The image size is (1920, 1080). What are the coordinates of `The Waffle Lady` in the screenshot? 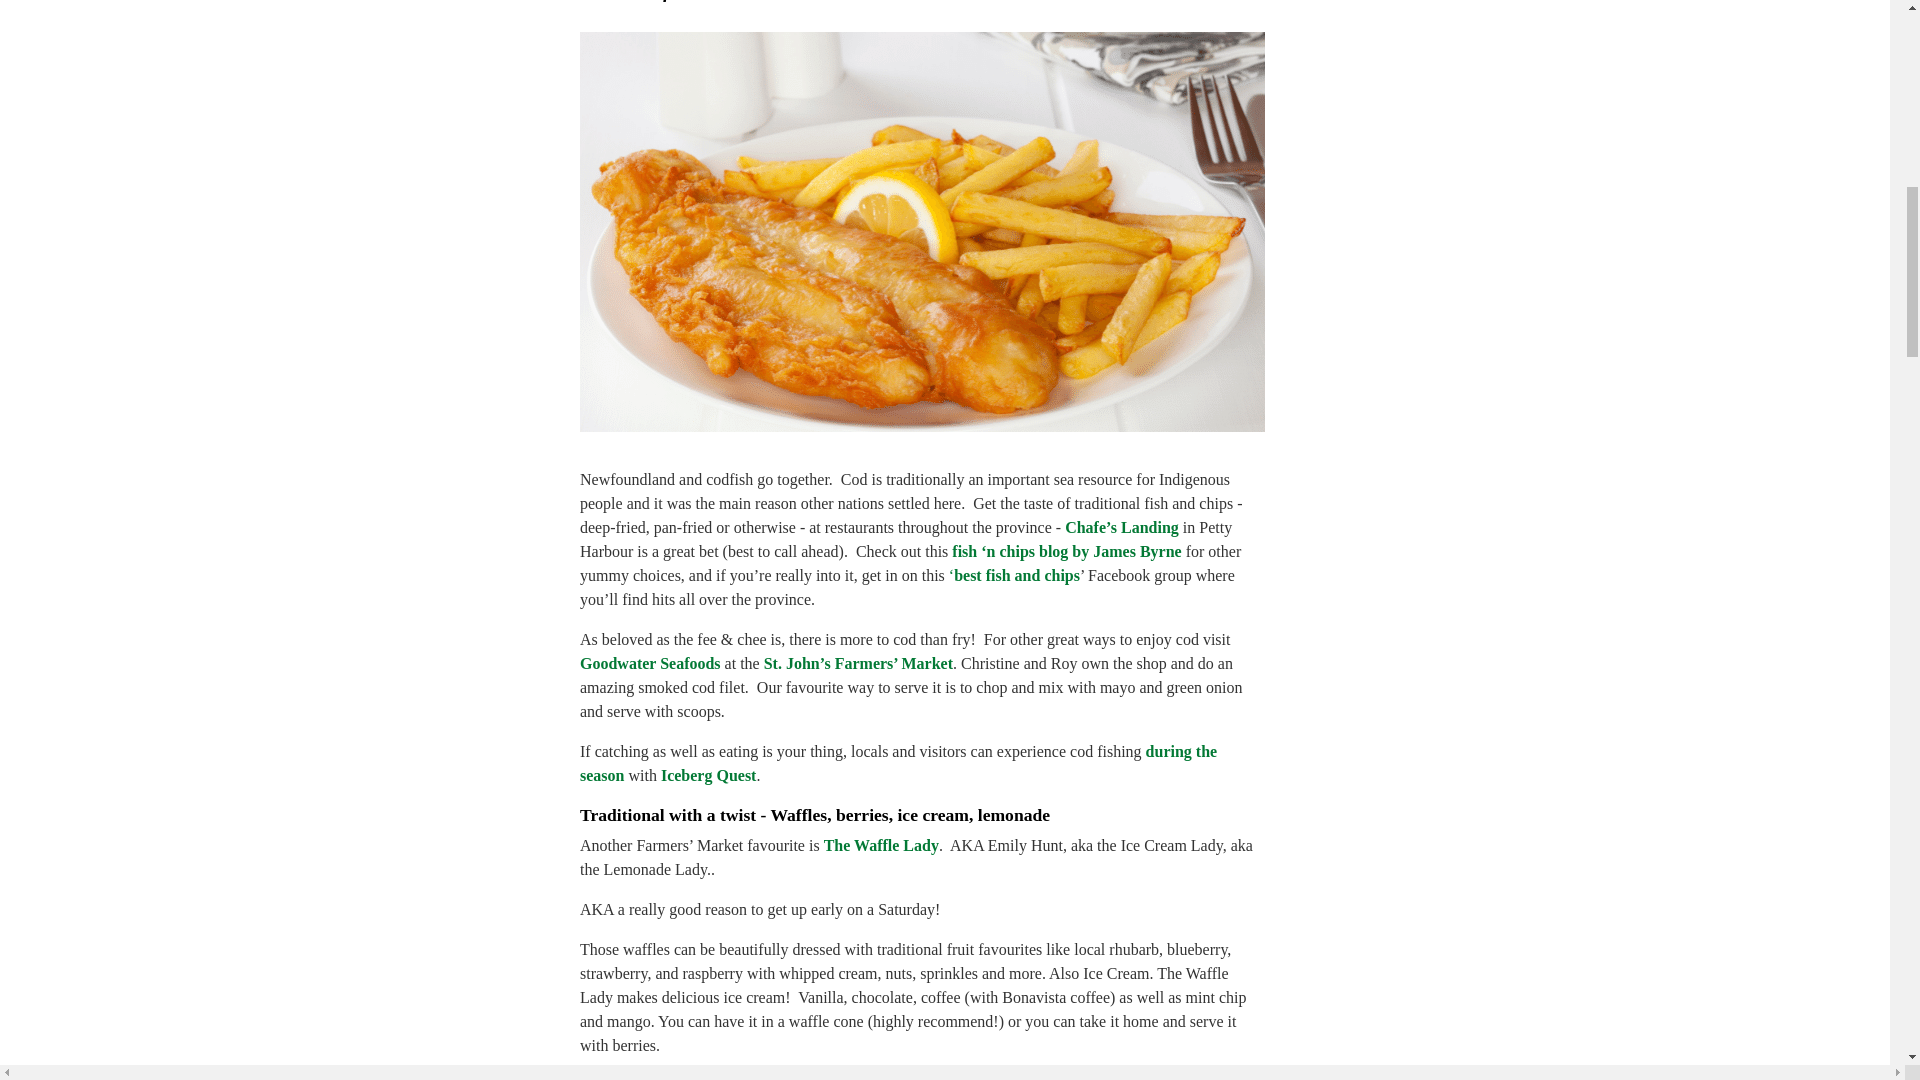 It's located at (880, 846).